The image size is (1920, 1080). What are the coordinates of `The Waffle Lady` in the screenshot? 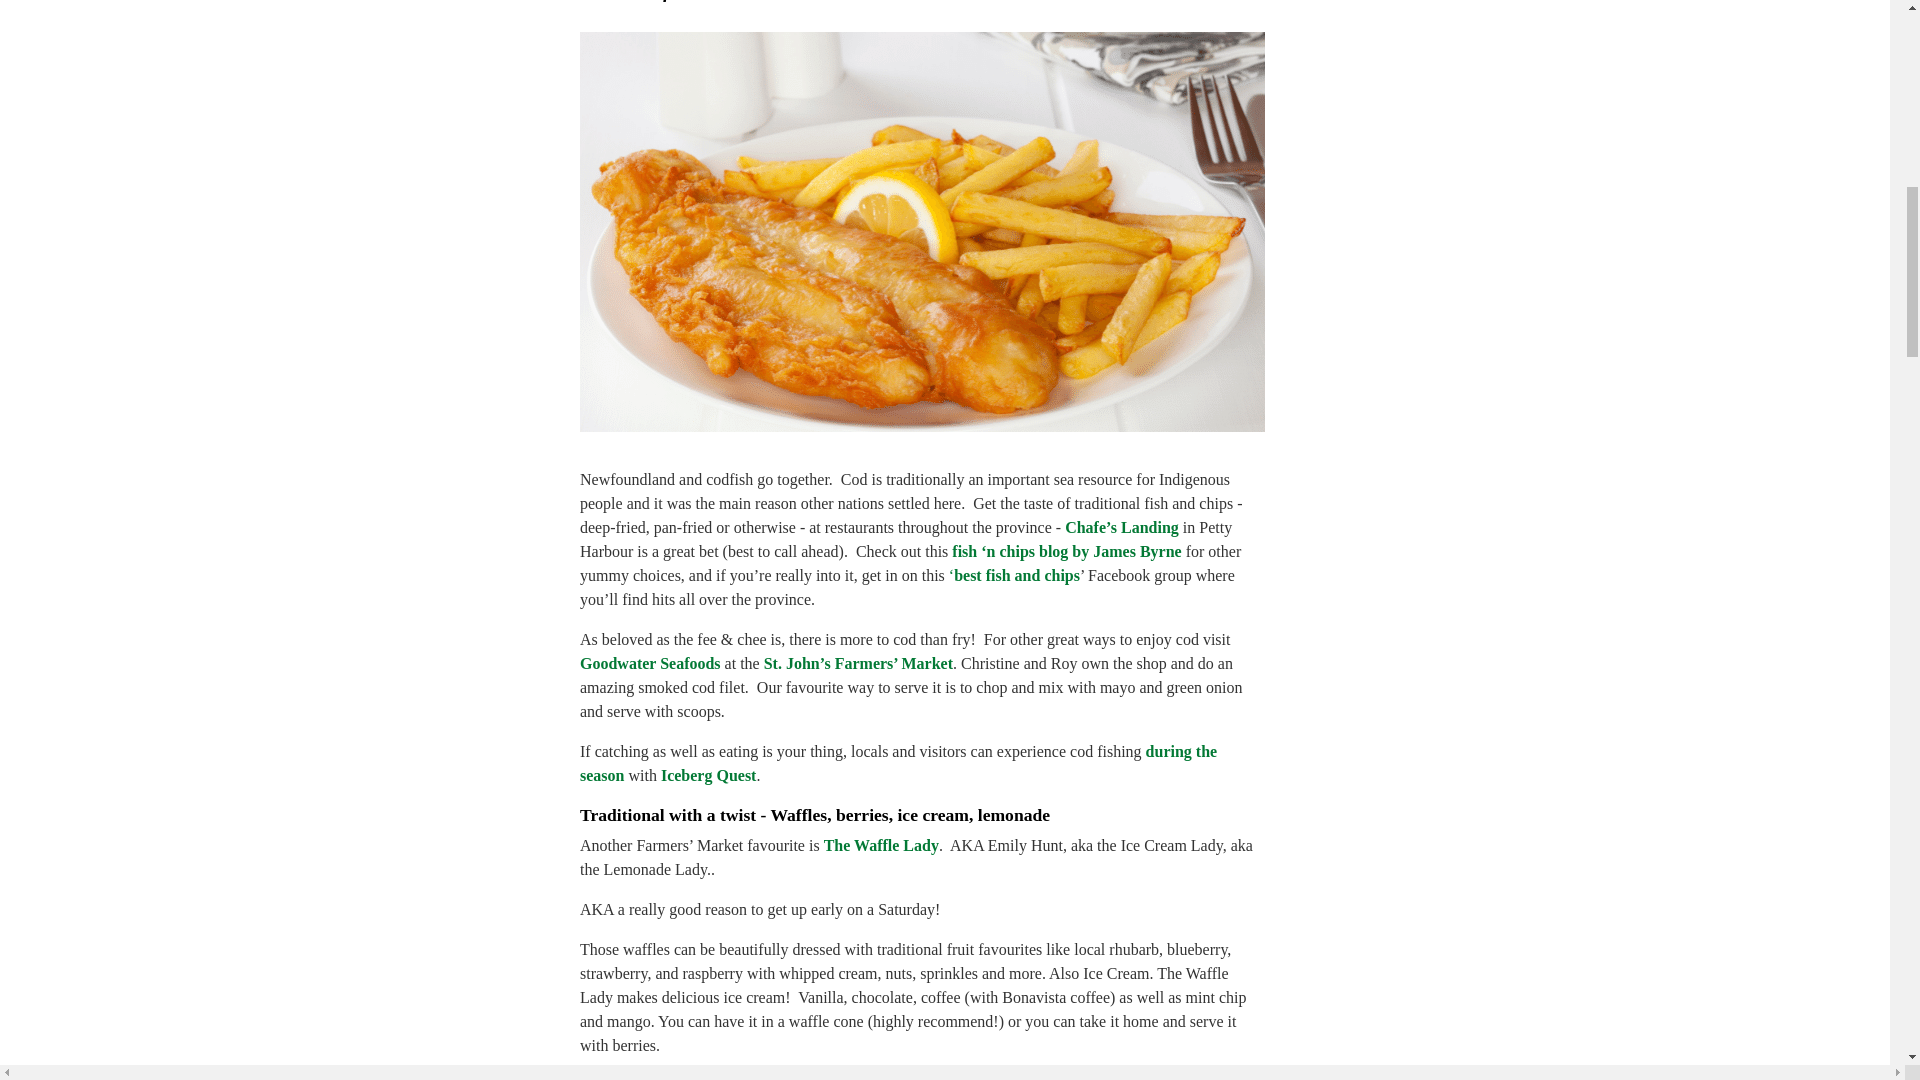 It's located at (880, 846).